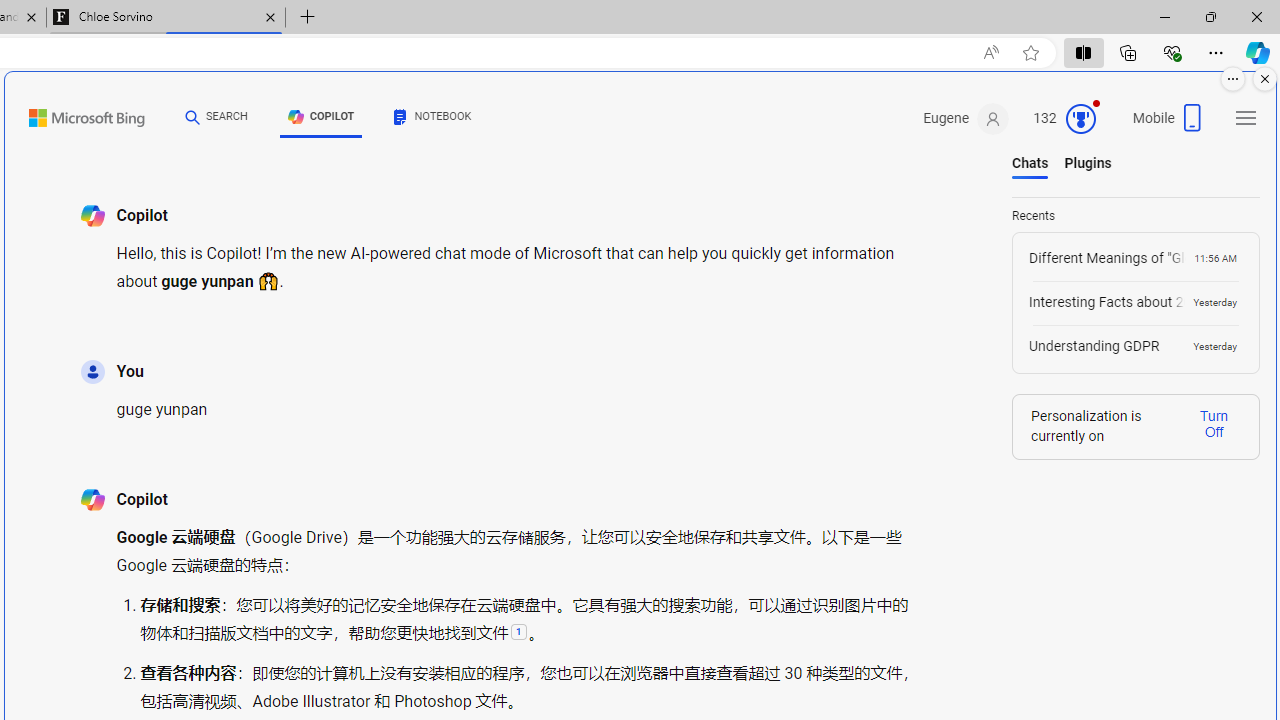 Image resolution: width=1280 pixels, height=720 pixels. Describe the element at coordinates (1233, 79) in the screenshot. I see `More options.` at that location.